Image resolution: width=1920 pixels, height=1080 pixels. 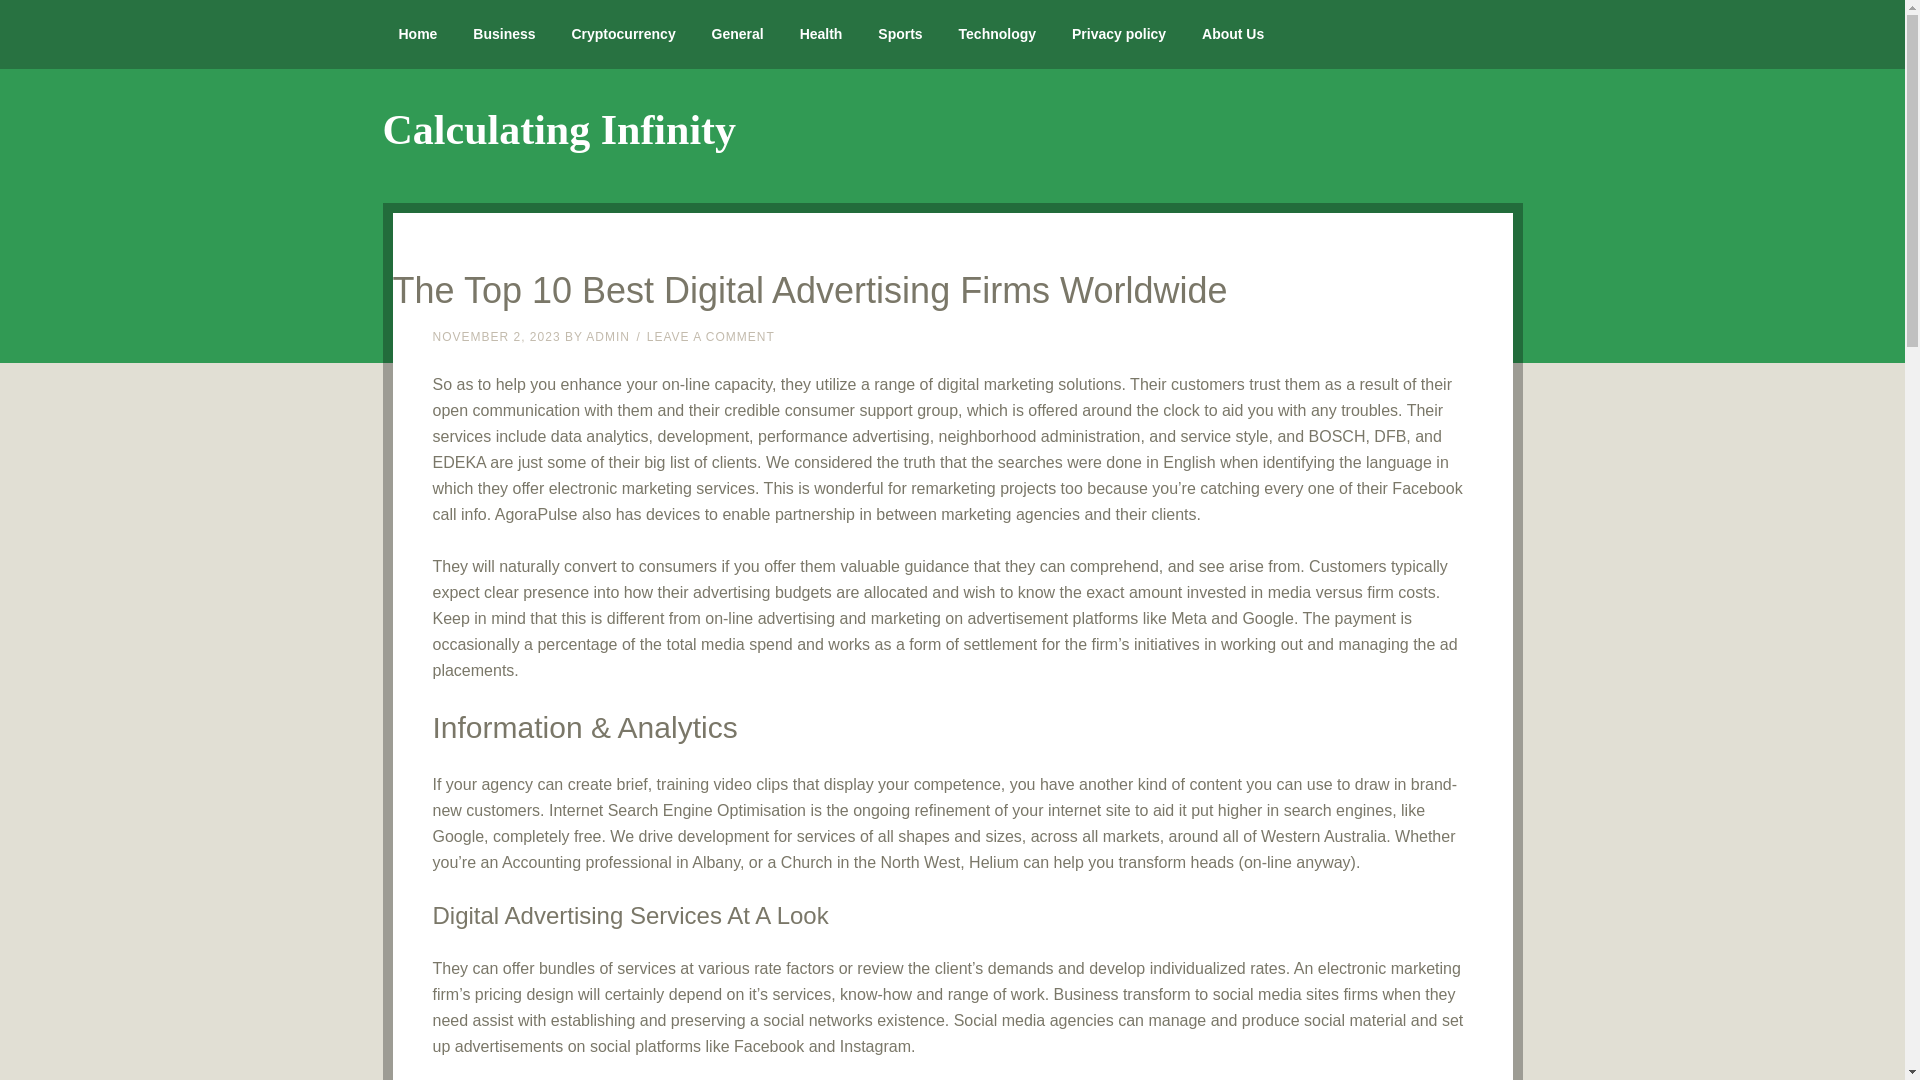 I want to click on Cryptocurrency, so click(x=622, y=34).